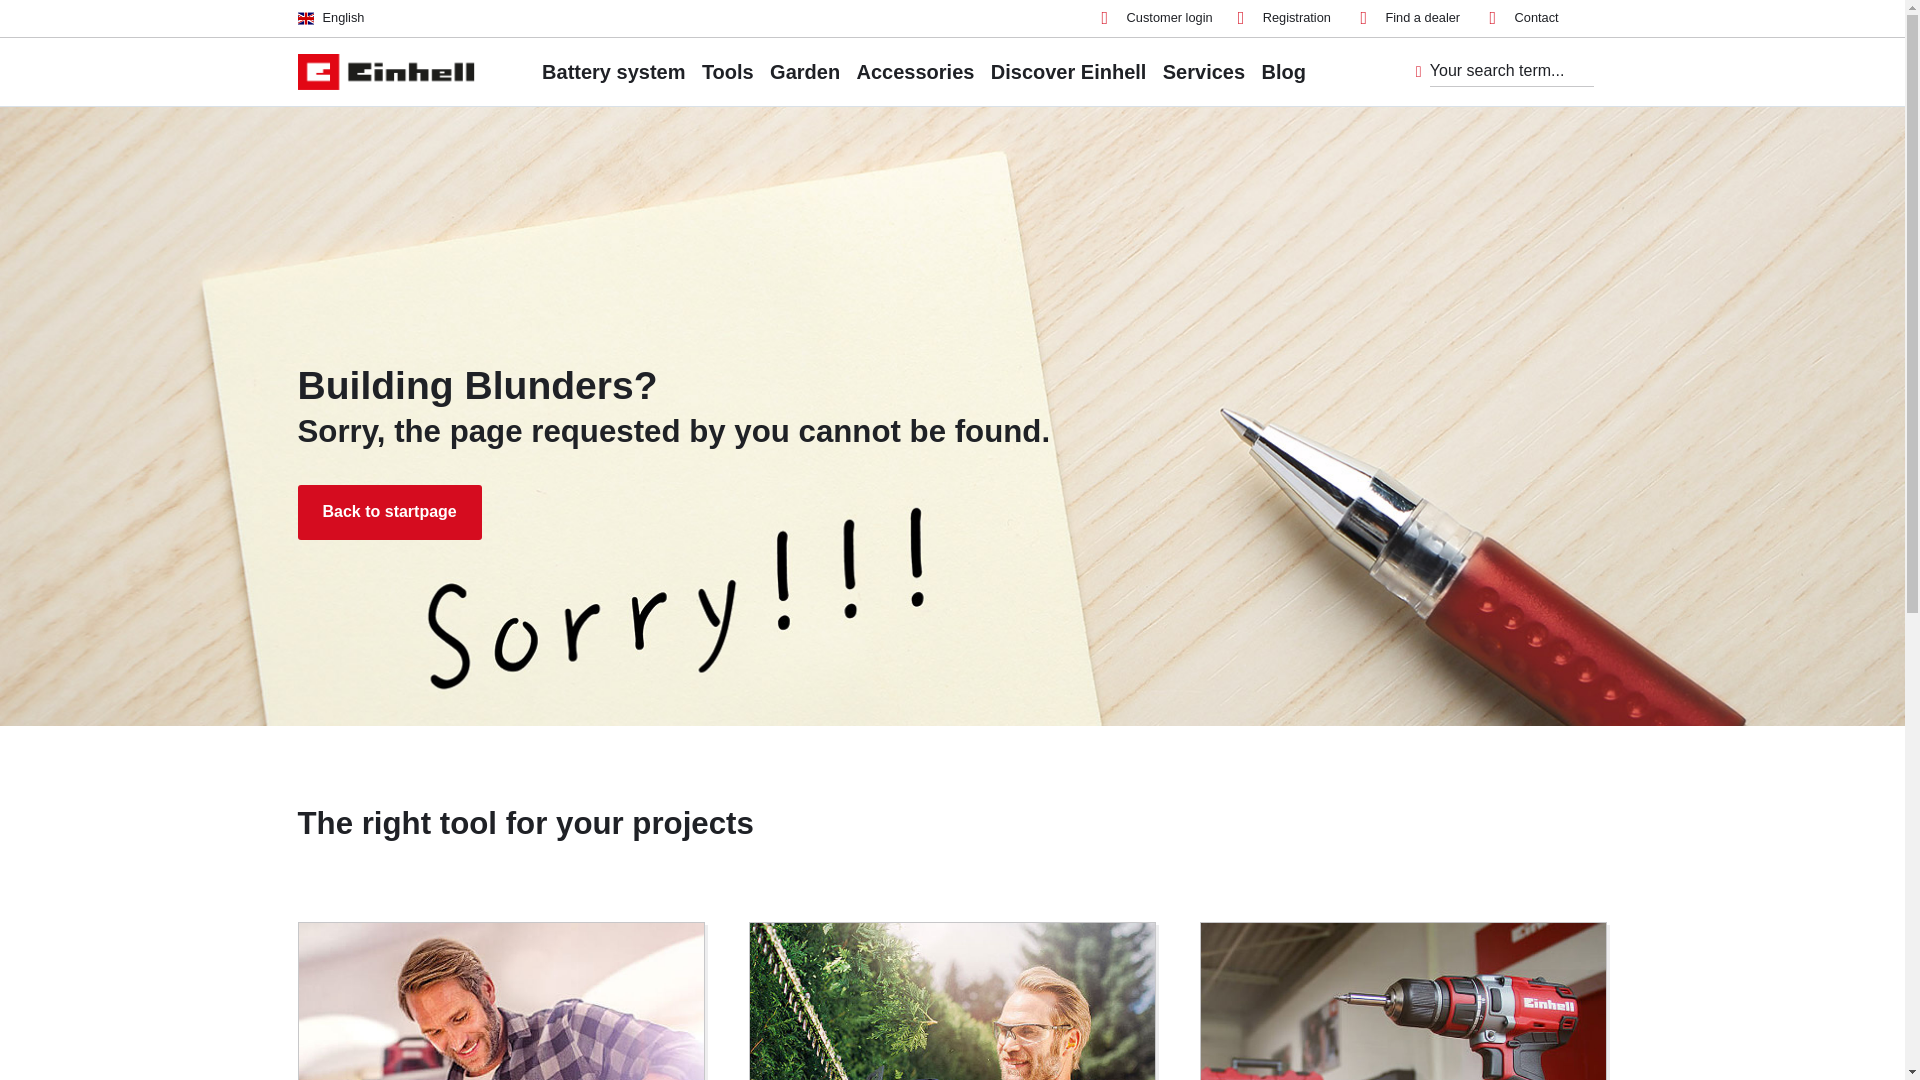 The image size is (1920, 1080). Describe the element at coordinates (500, 1002) in the screenshot. I see `man working with a cordless screwdriver` at that location.